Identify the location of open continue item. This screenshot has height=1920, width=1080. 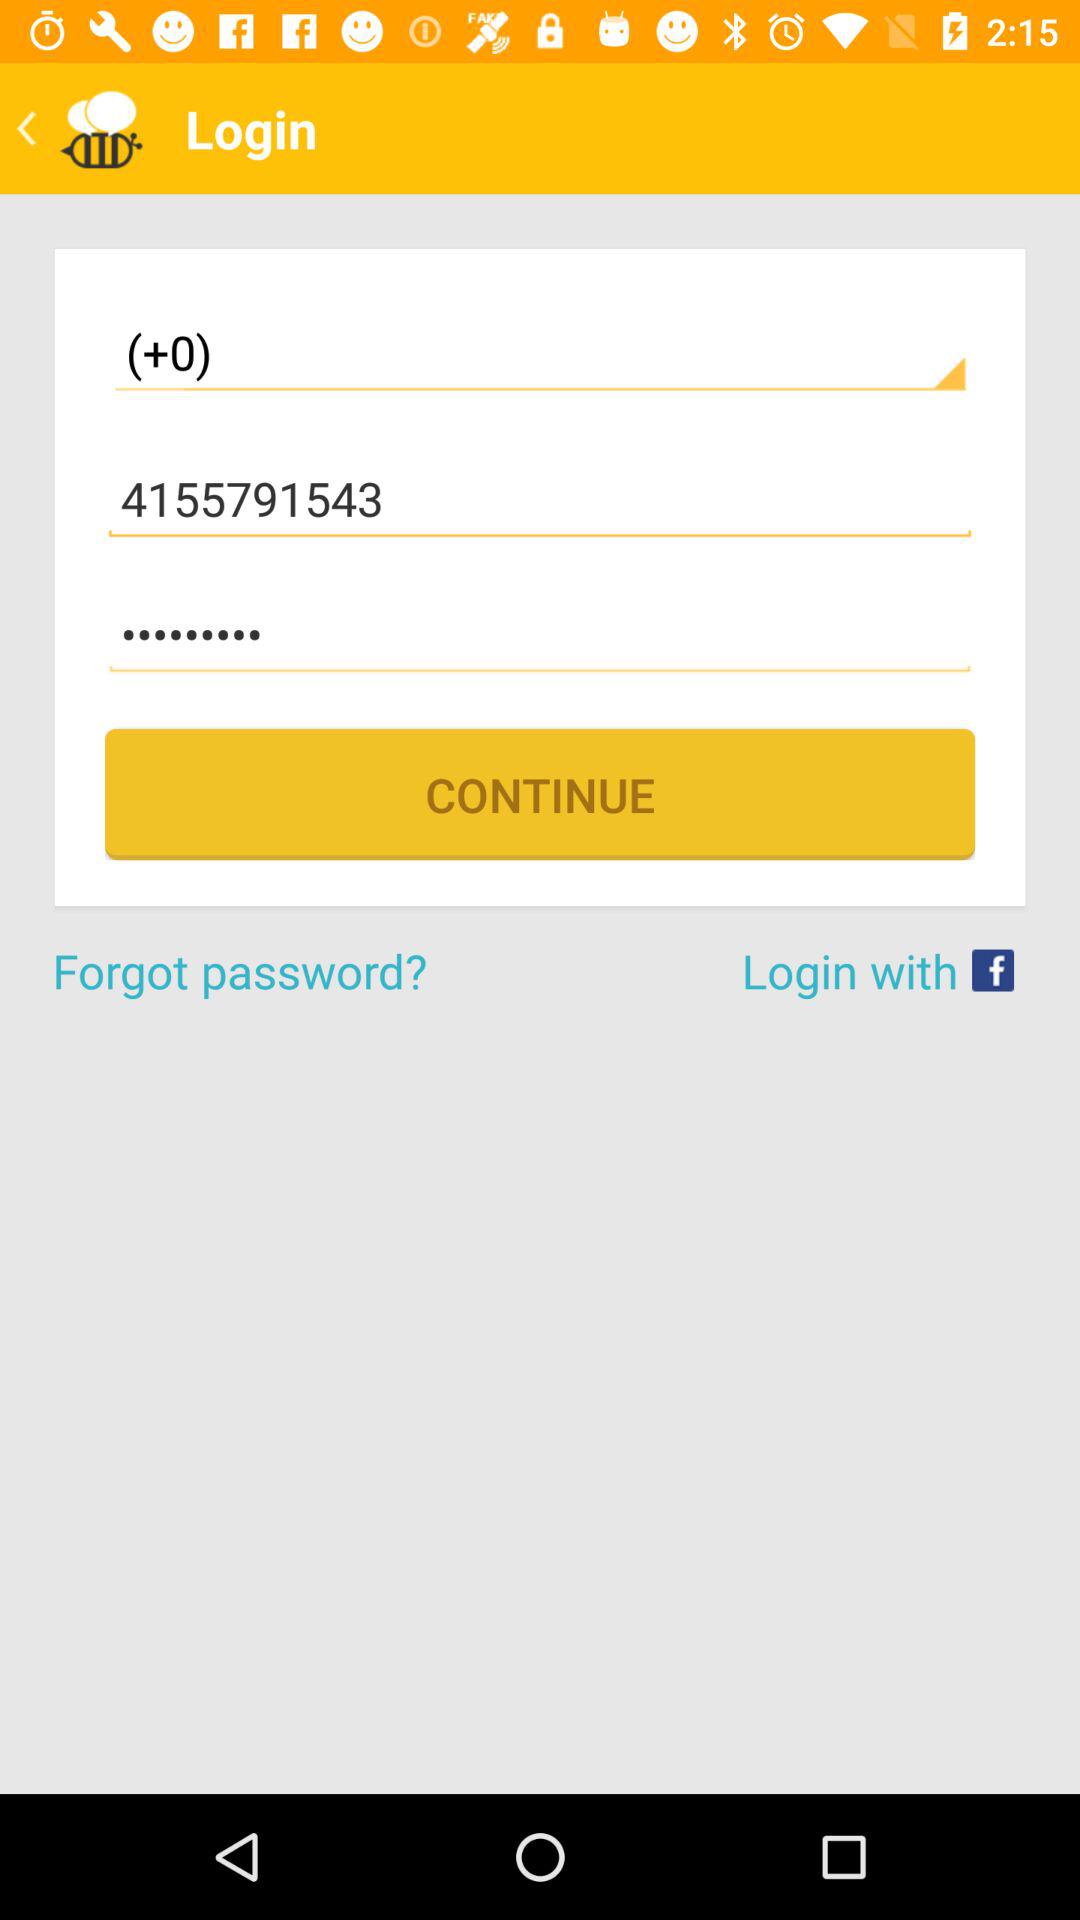
(540, 794).